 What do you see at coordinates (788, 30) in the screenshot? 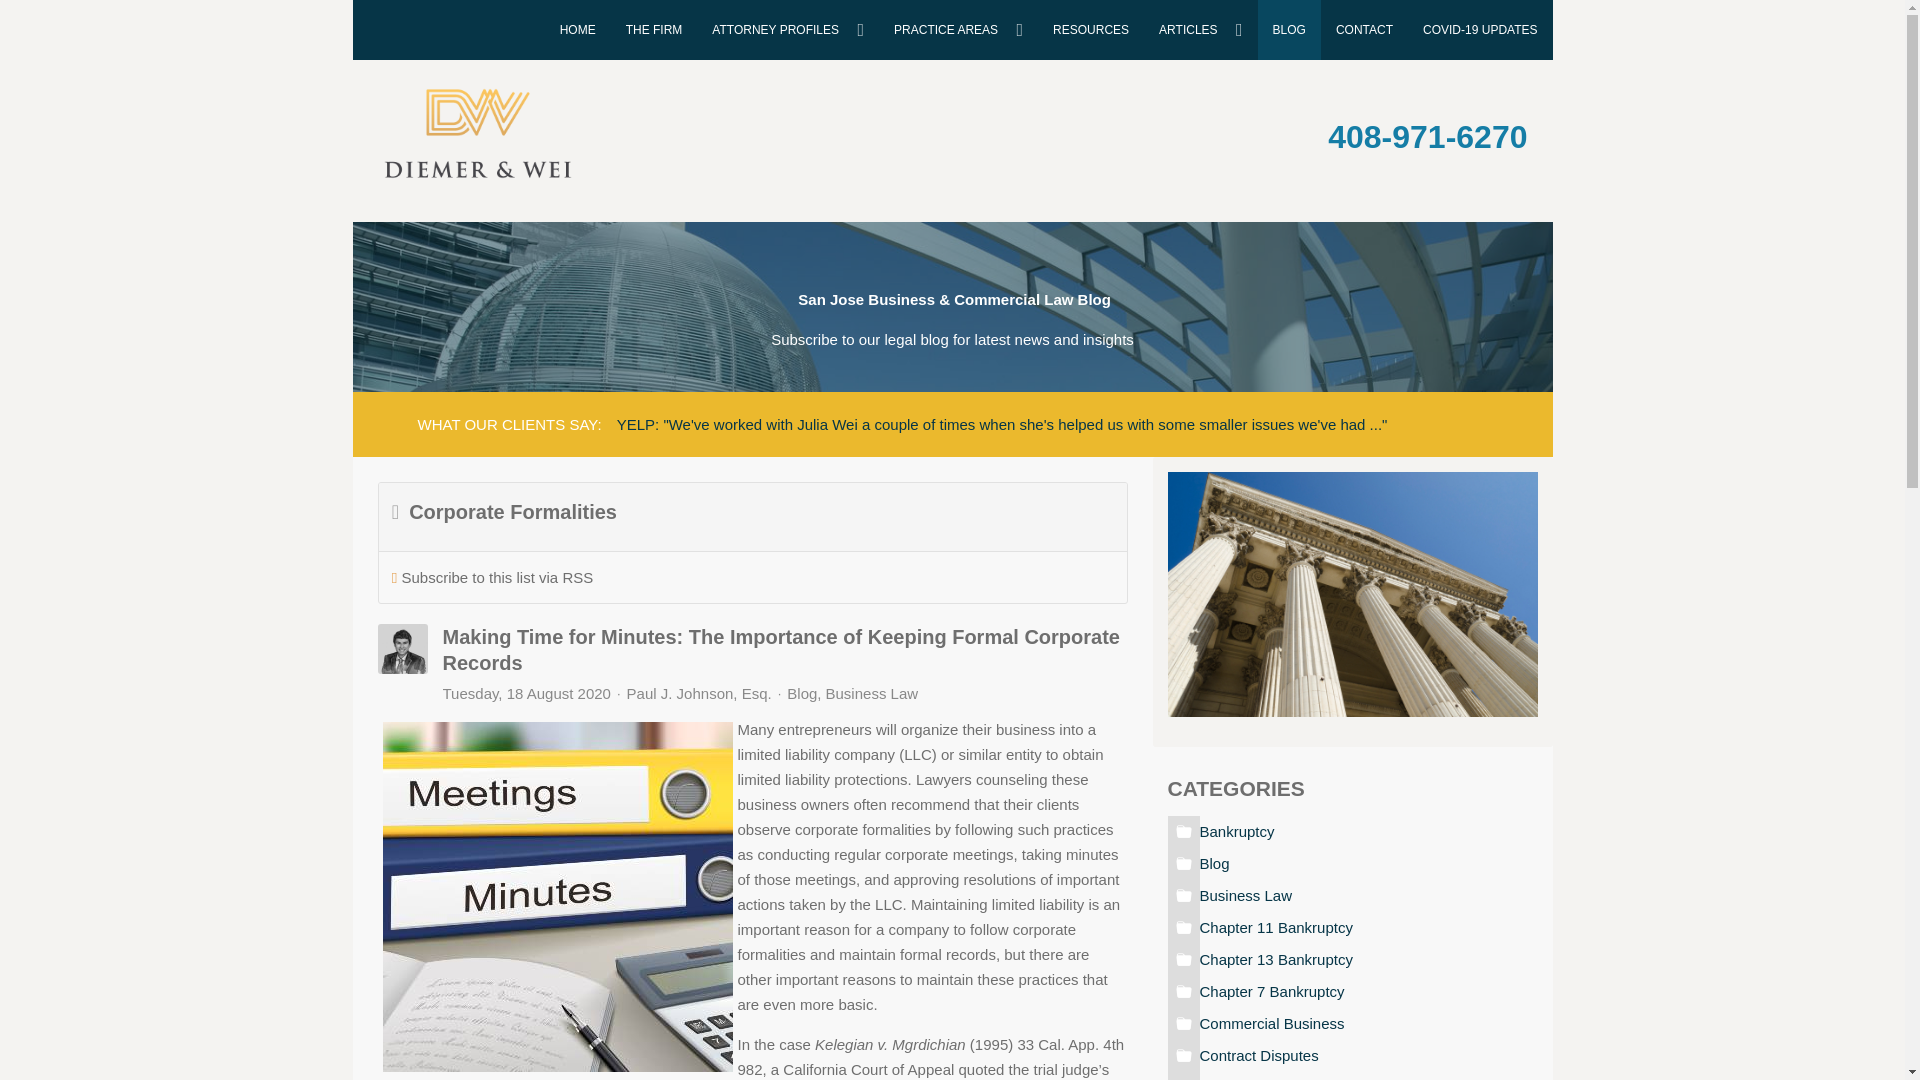
I see `ATTORNEY PROFILES` at bounding box center [788, 30].